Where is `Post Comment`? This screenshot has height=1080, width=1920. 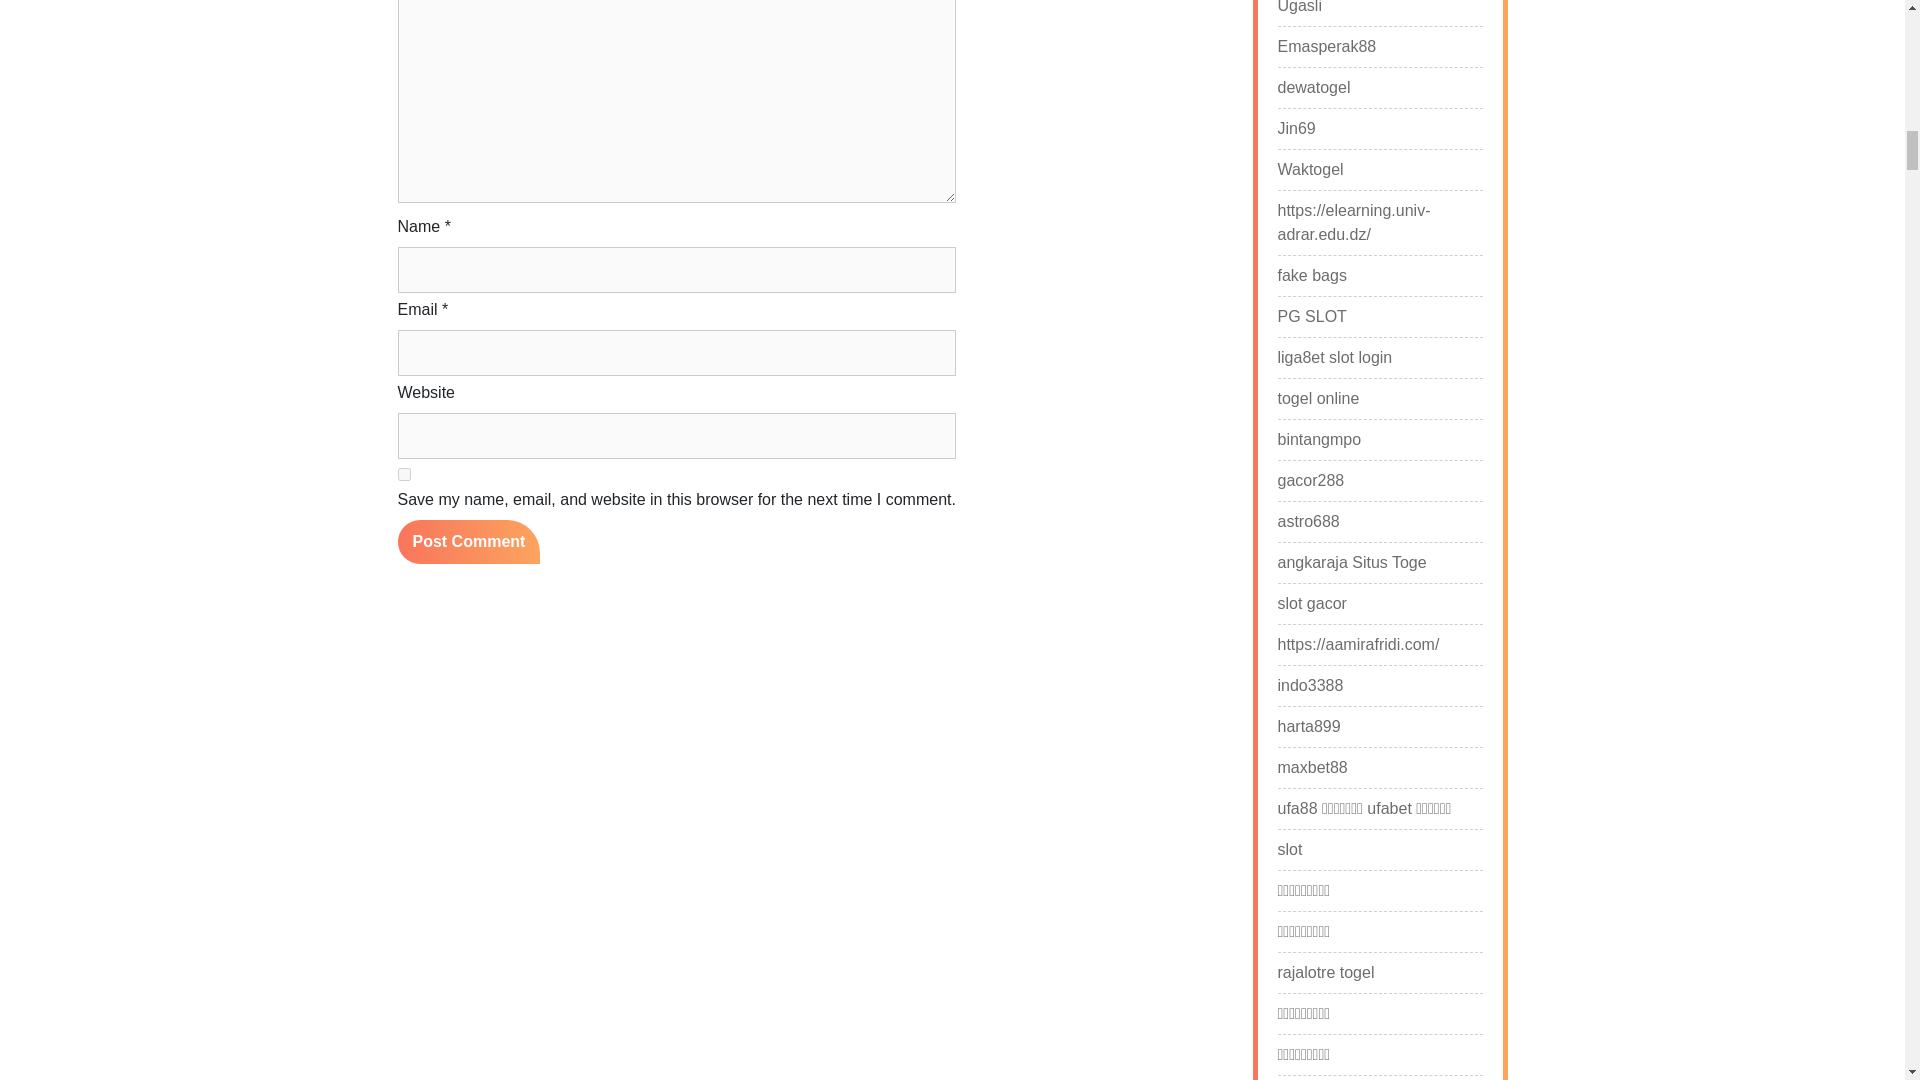 Post Comment is located at coordinates (469, 541).